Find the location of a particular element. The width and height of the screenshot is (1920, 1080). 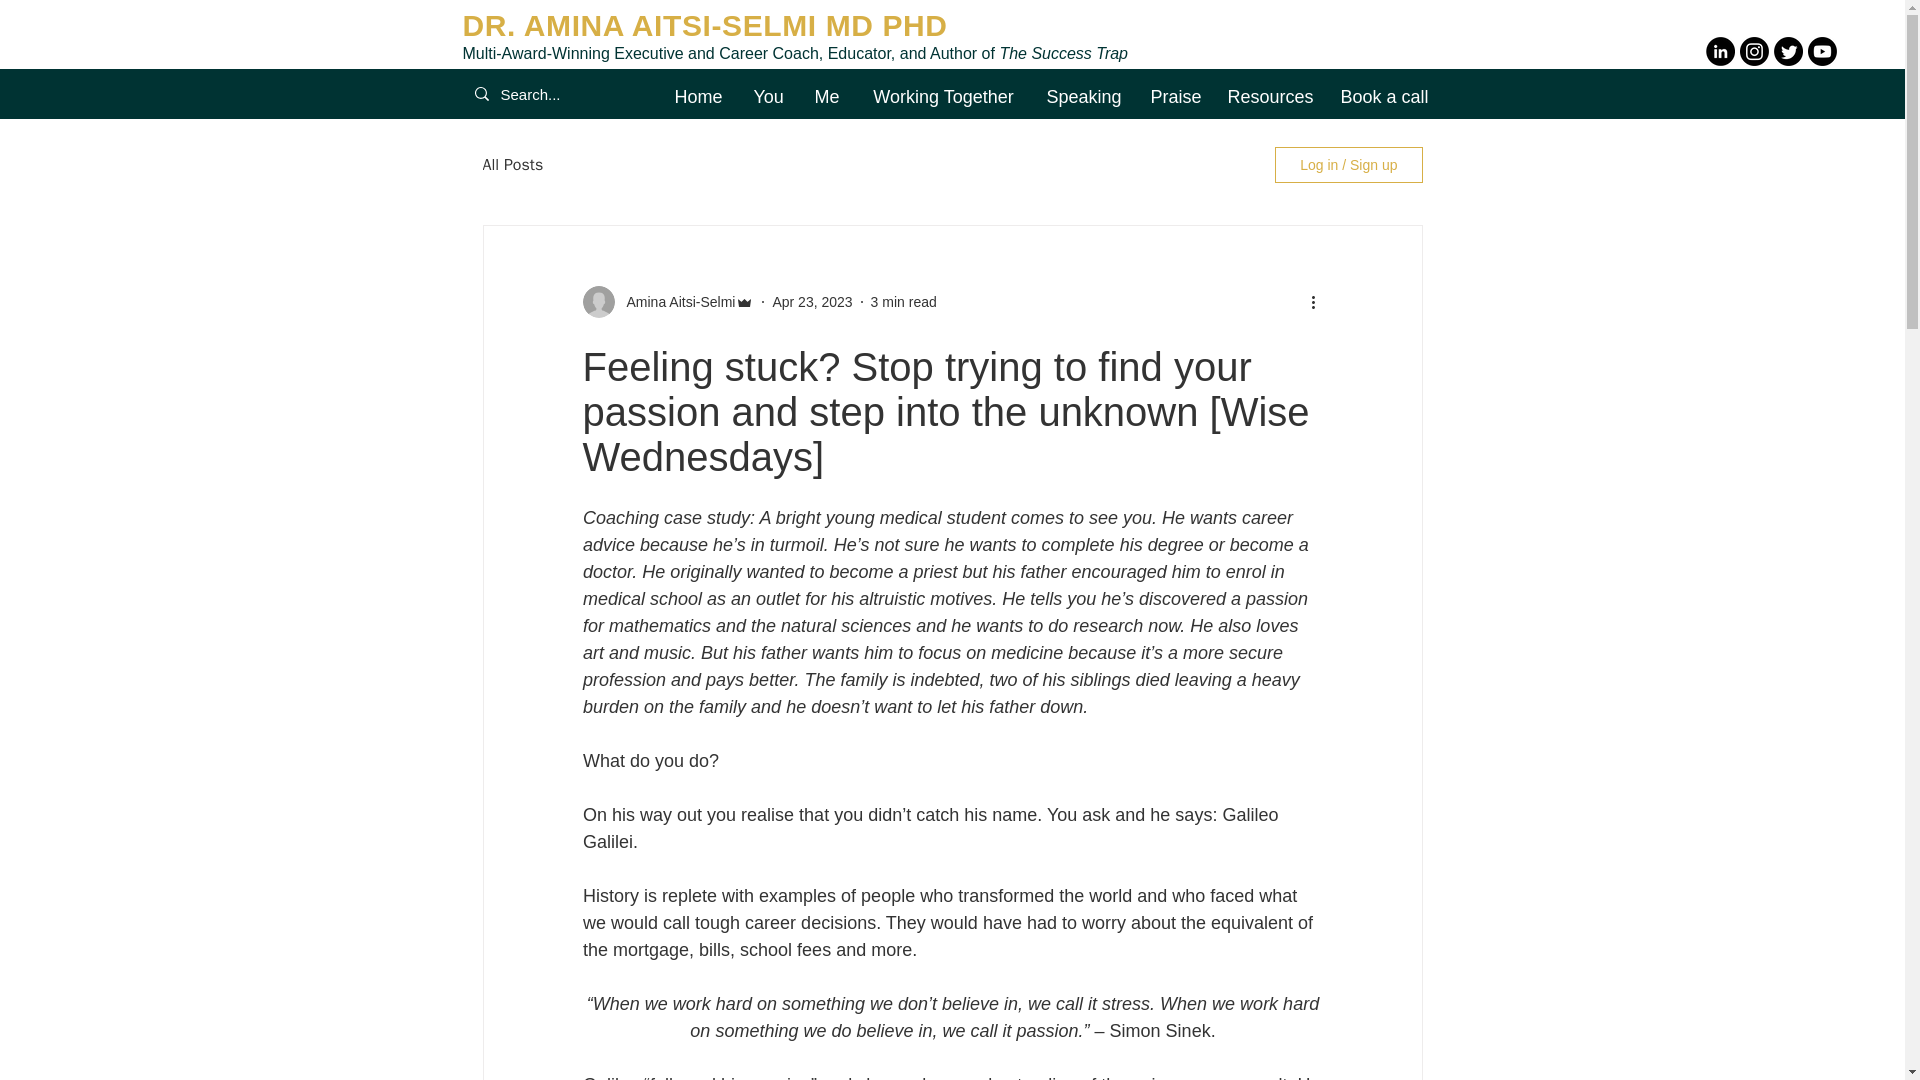

Amina Aitsi-Selmi is located at coordinates (674, 302).